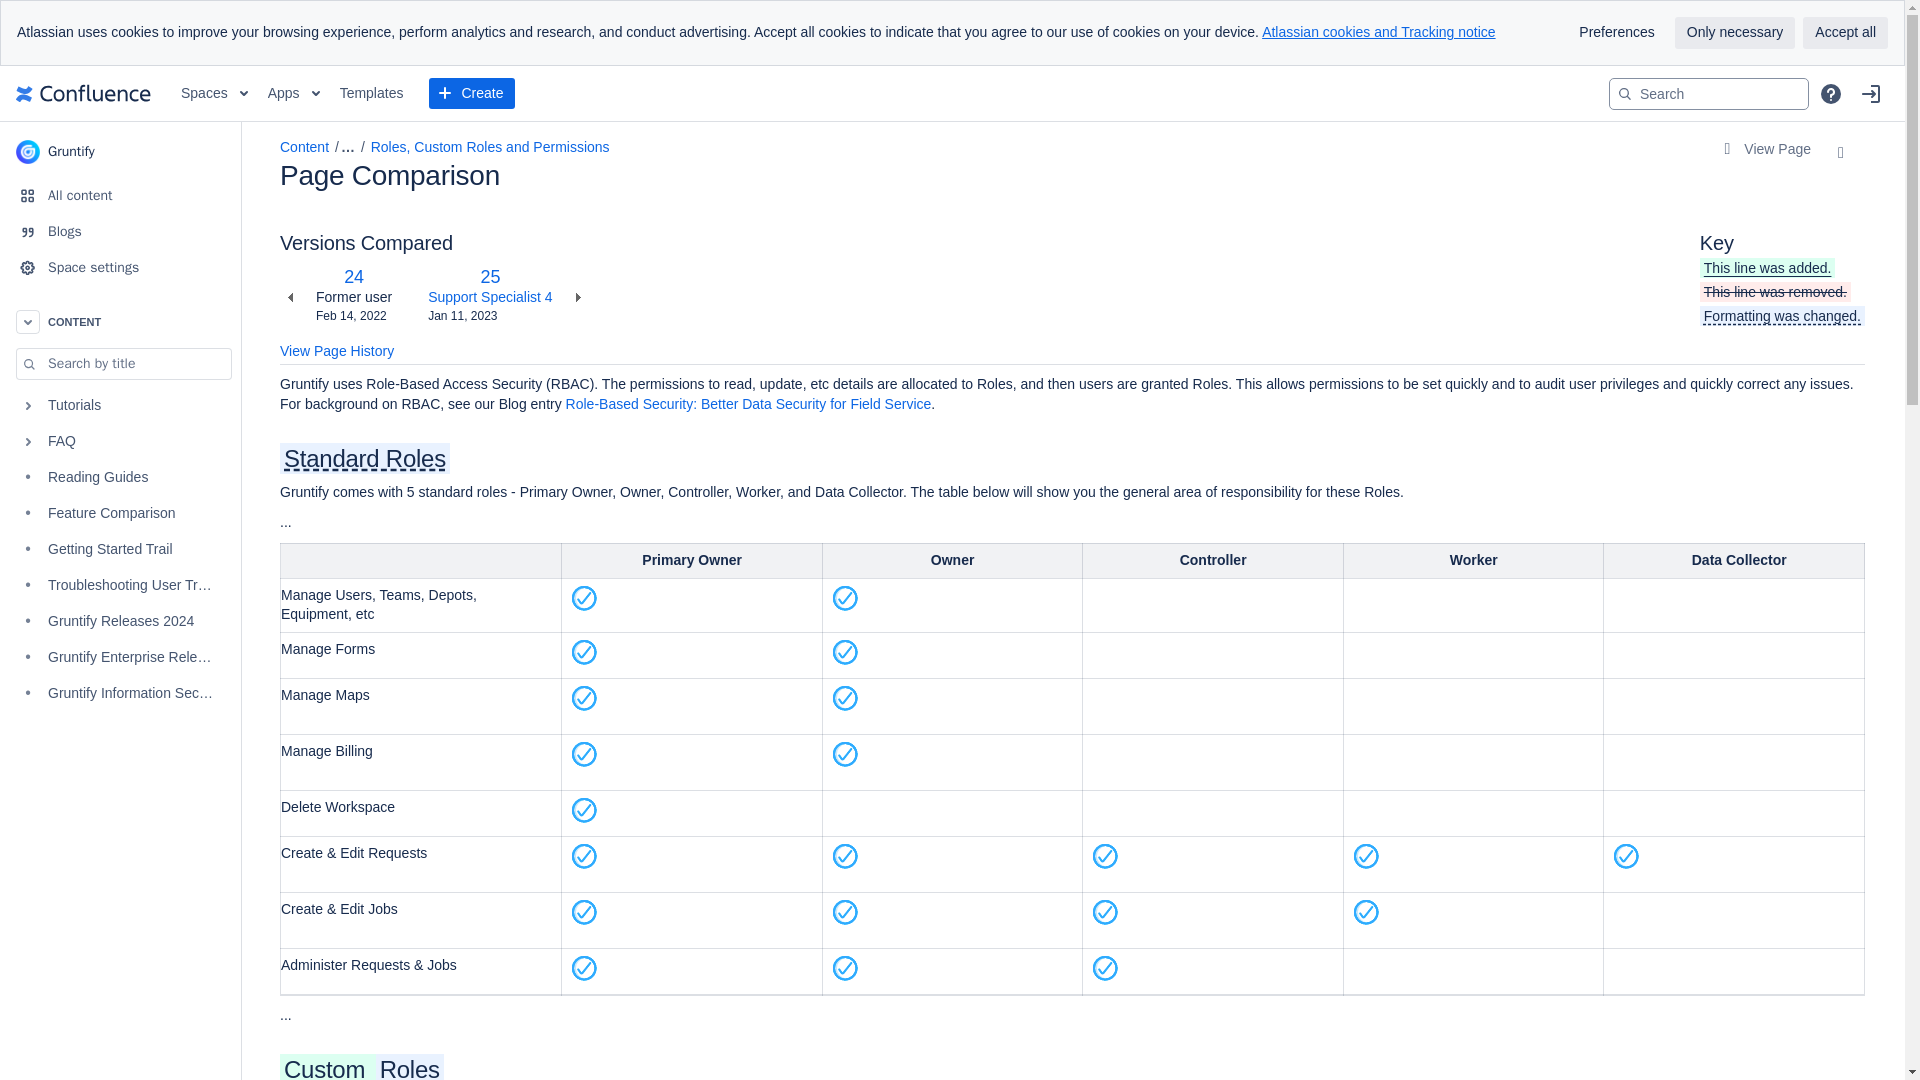  What do you see at coordinates (1844, 32) in the screenshot?
I see `Accept all` at bounding box center [1844, 32].